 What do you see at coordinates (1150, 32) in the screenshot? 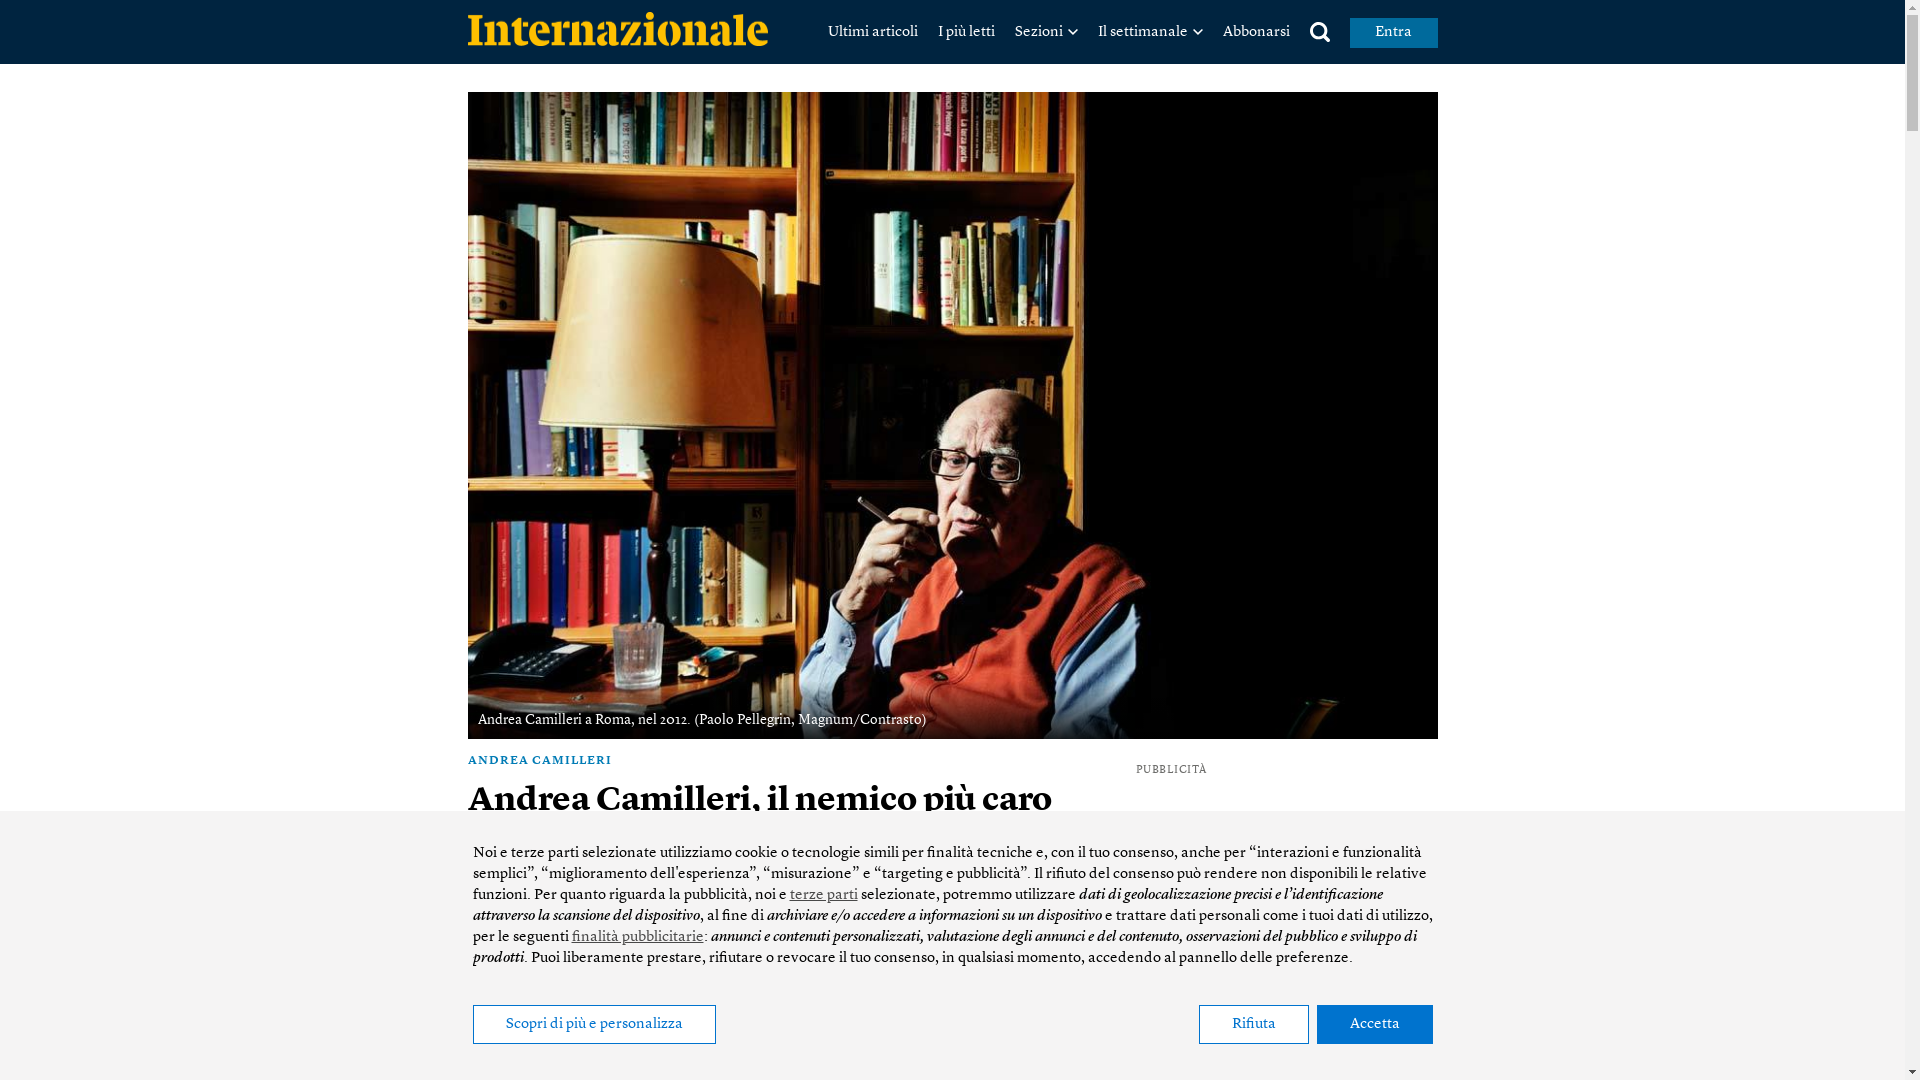
I see `Il settimanale` at bounding box center [1150, 32].